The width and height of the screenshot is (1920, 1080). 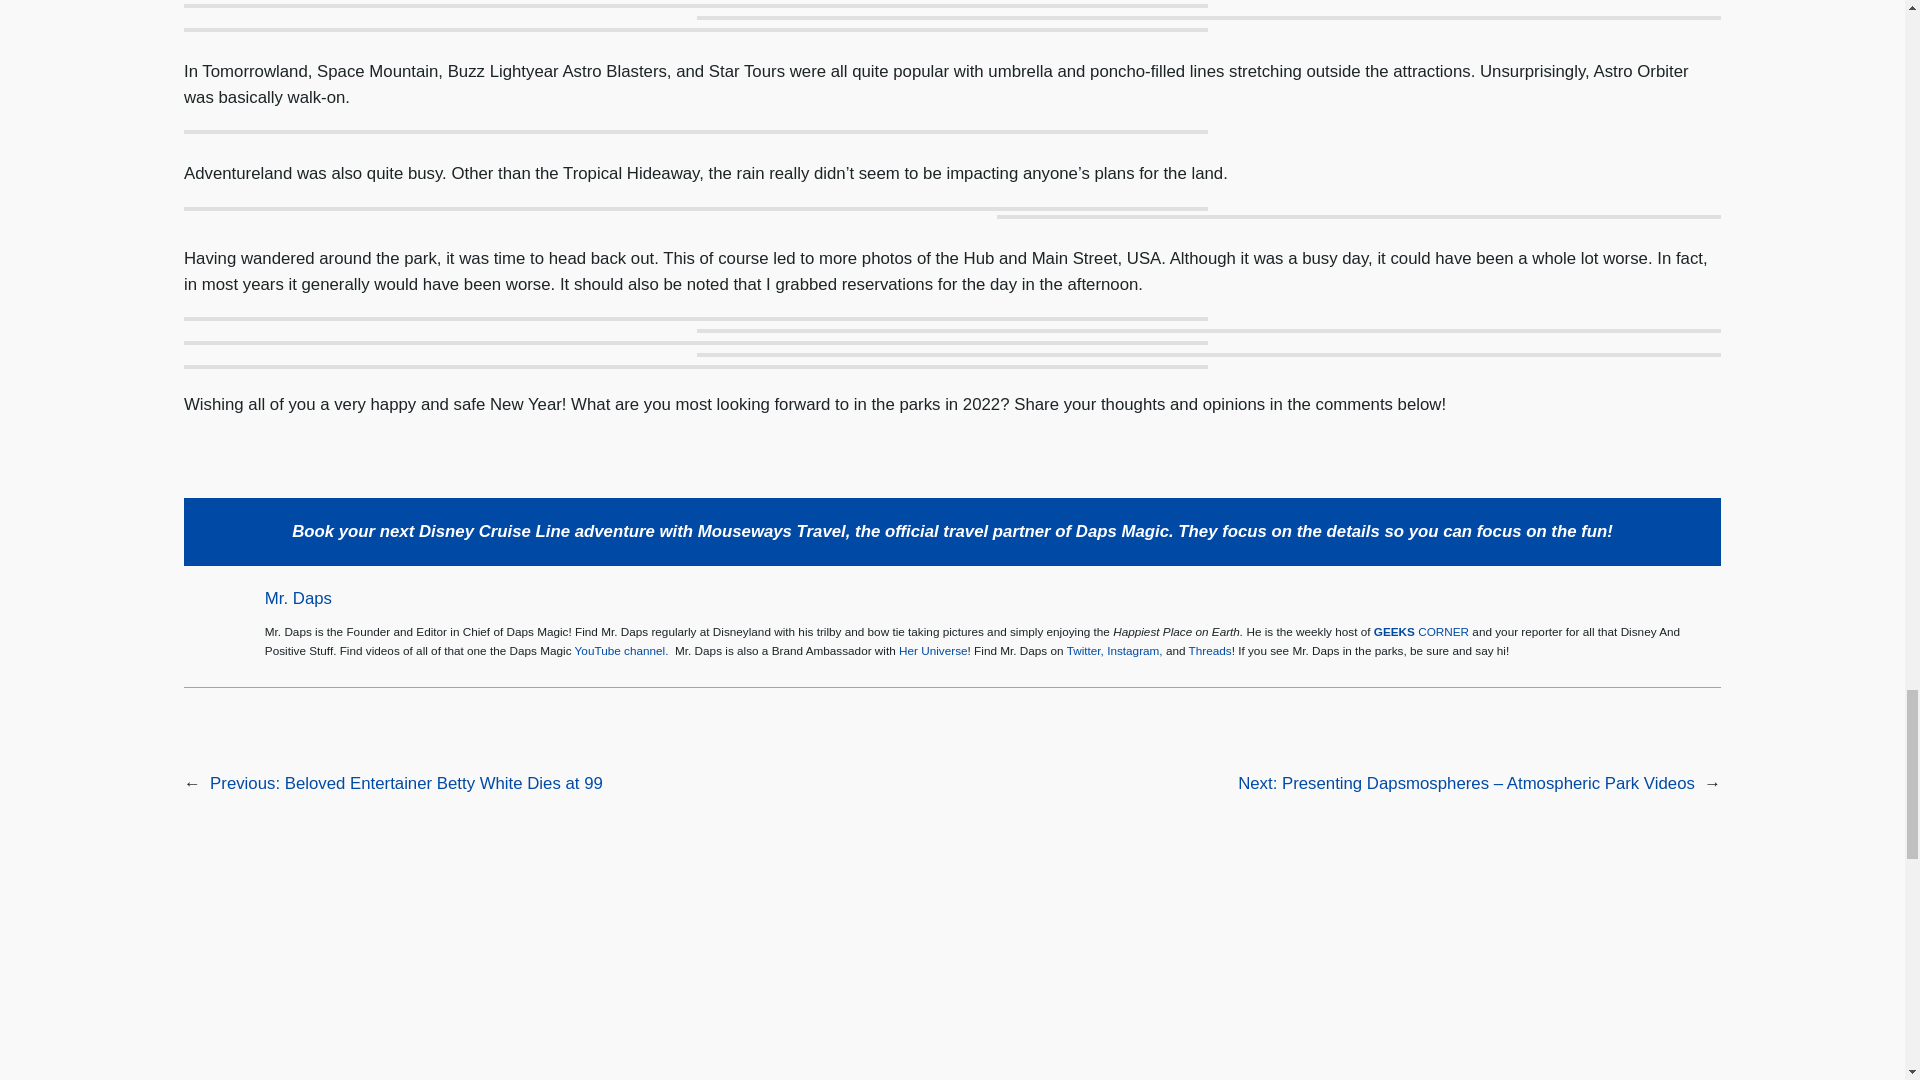 What do you see at coordinates (1086, 650) in the screenshot?
I see `Twitter,` at bounding box center [1086, 650].